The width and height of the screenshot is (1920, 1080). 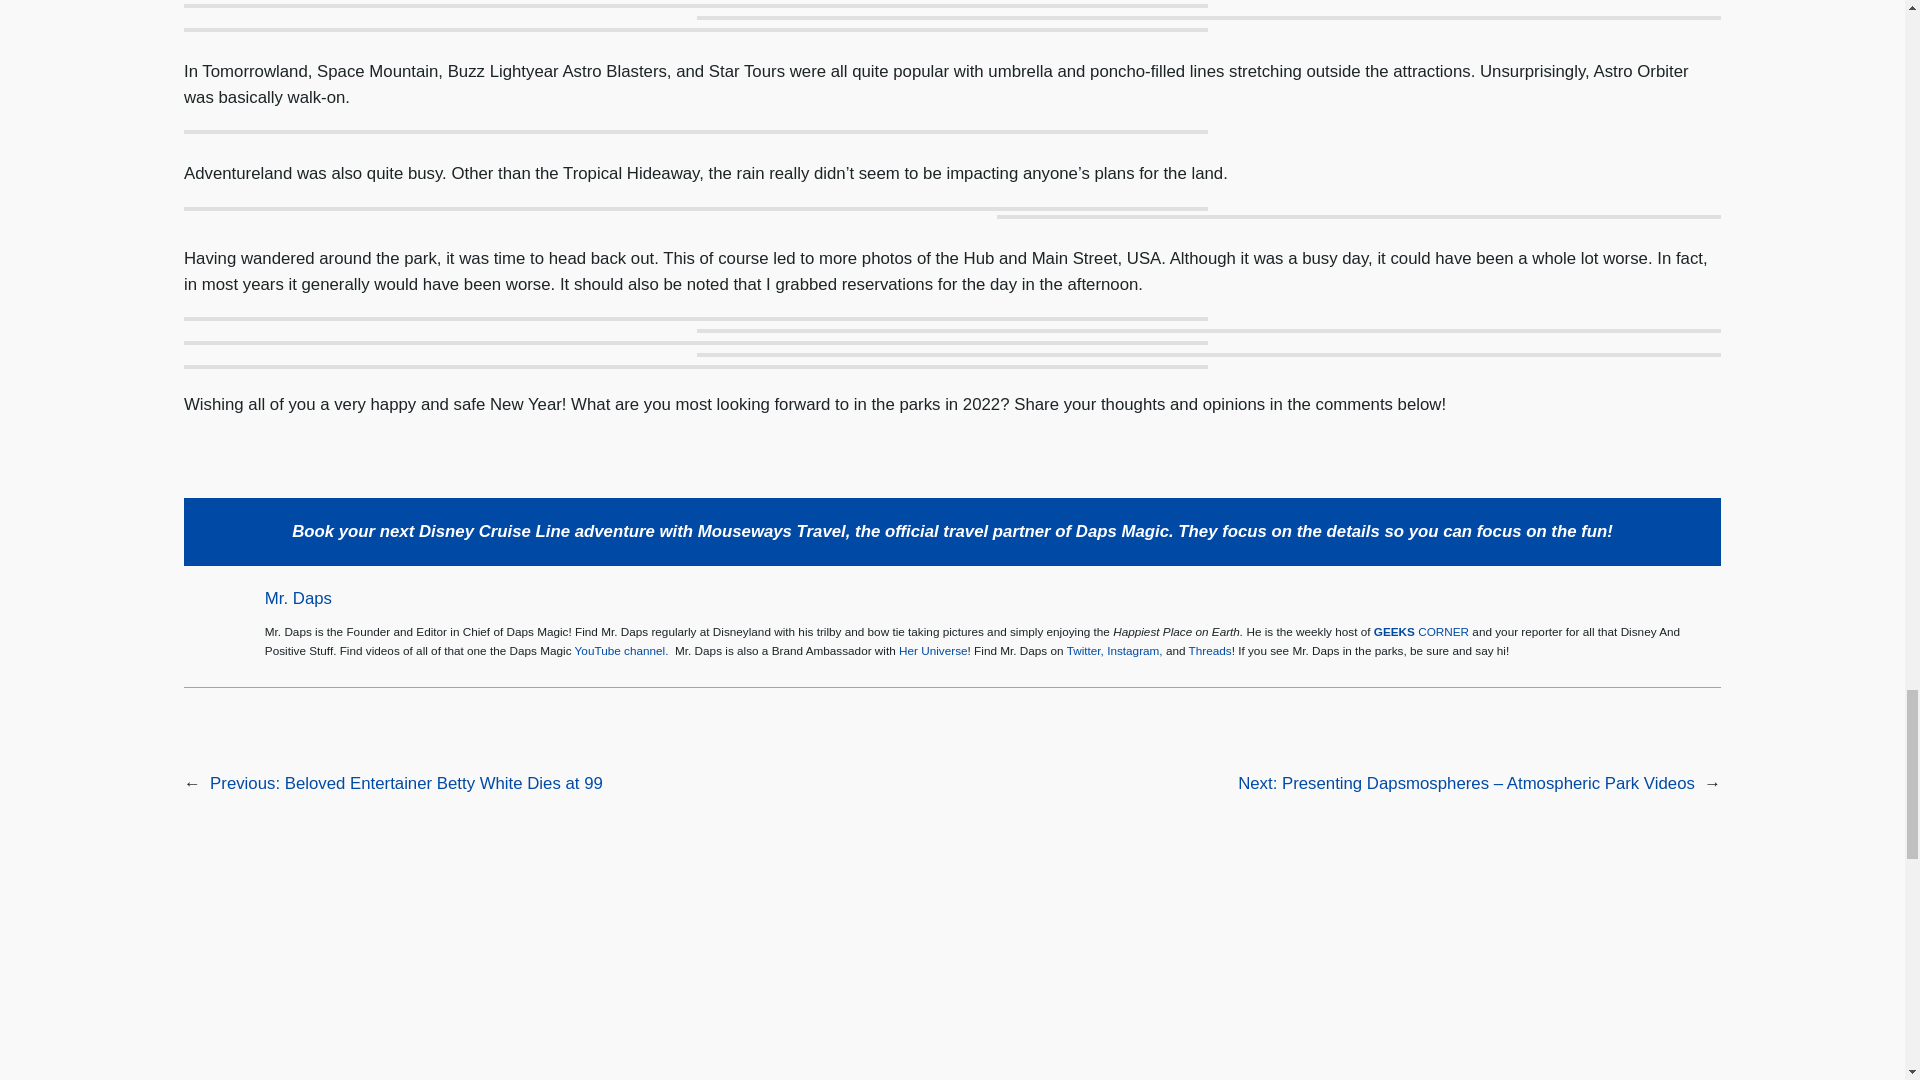 What do you see at coordinates (1086, 650) in the screenshot?
I see `Twitter,` at bounding box center [1086, 650].